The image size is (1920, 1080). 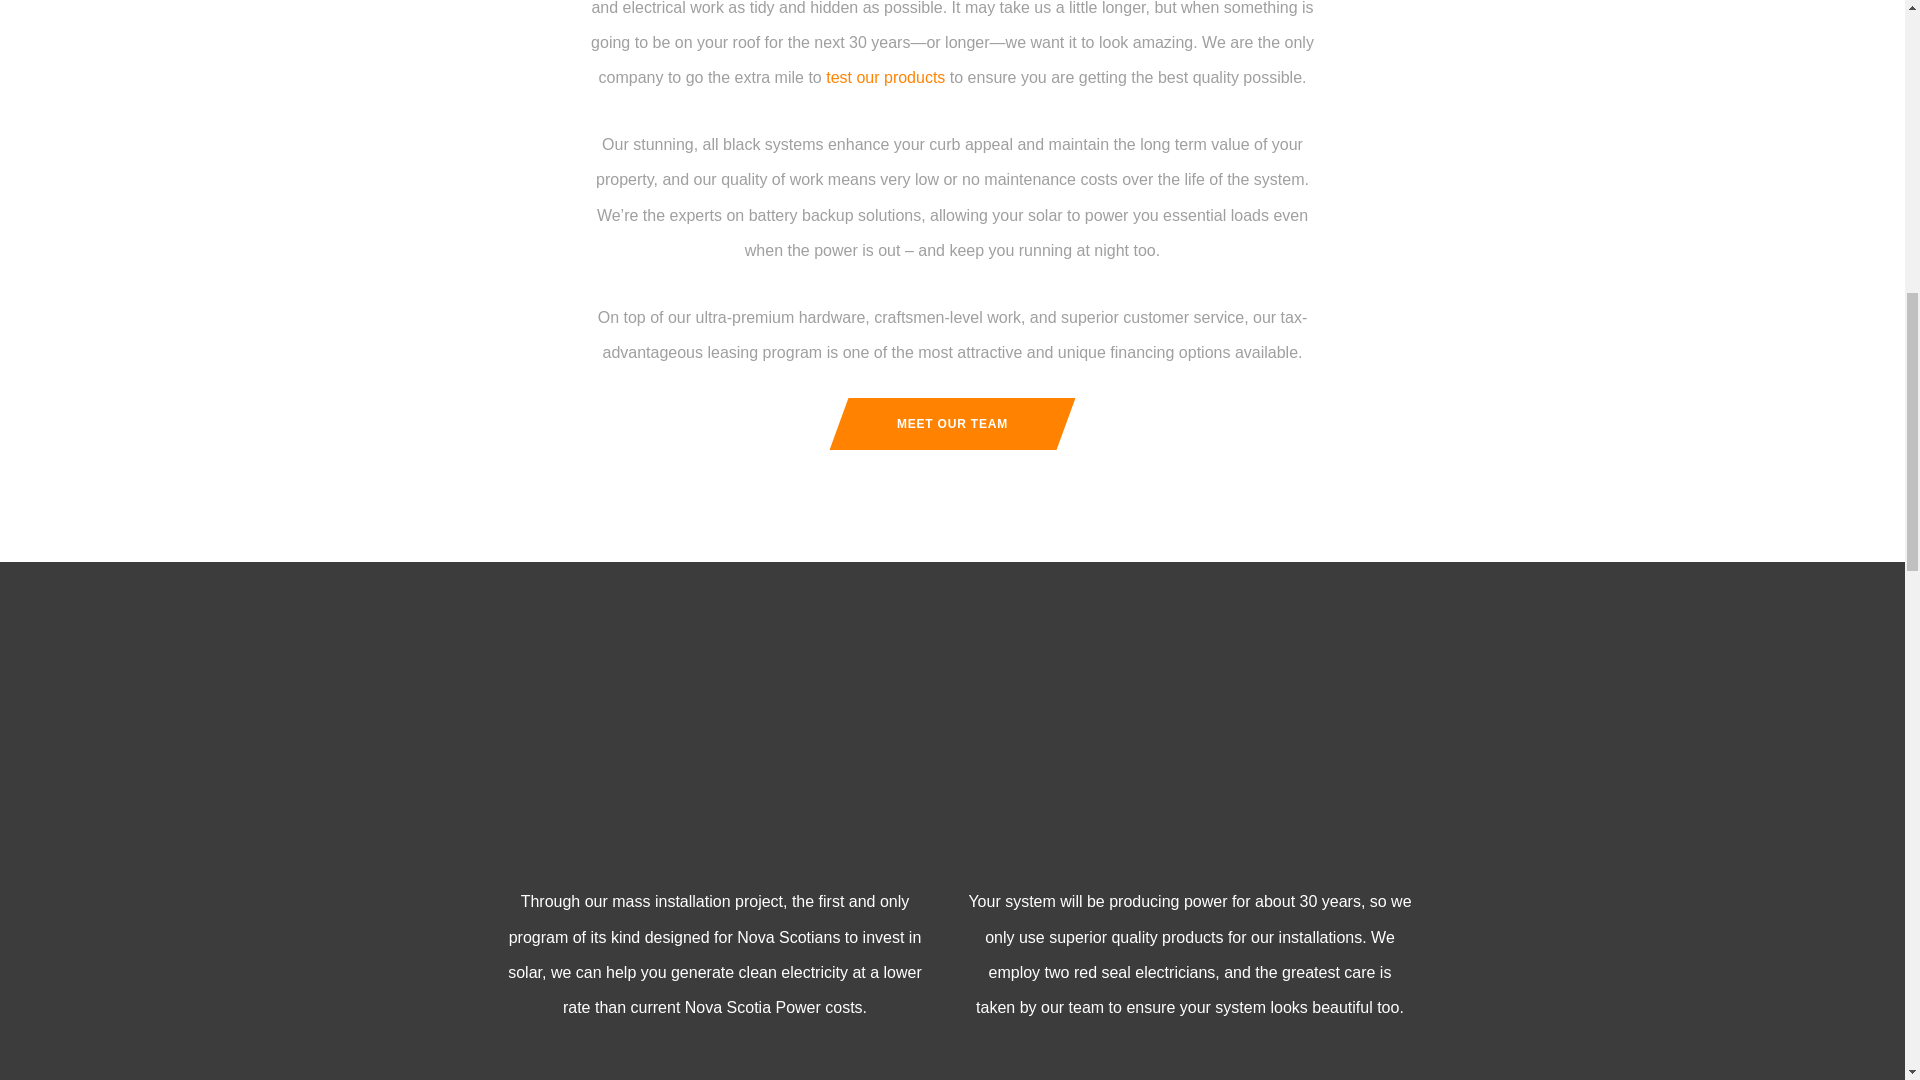 I want to click on test our products, so click(x=884, y=78).